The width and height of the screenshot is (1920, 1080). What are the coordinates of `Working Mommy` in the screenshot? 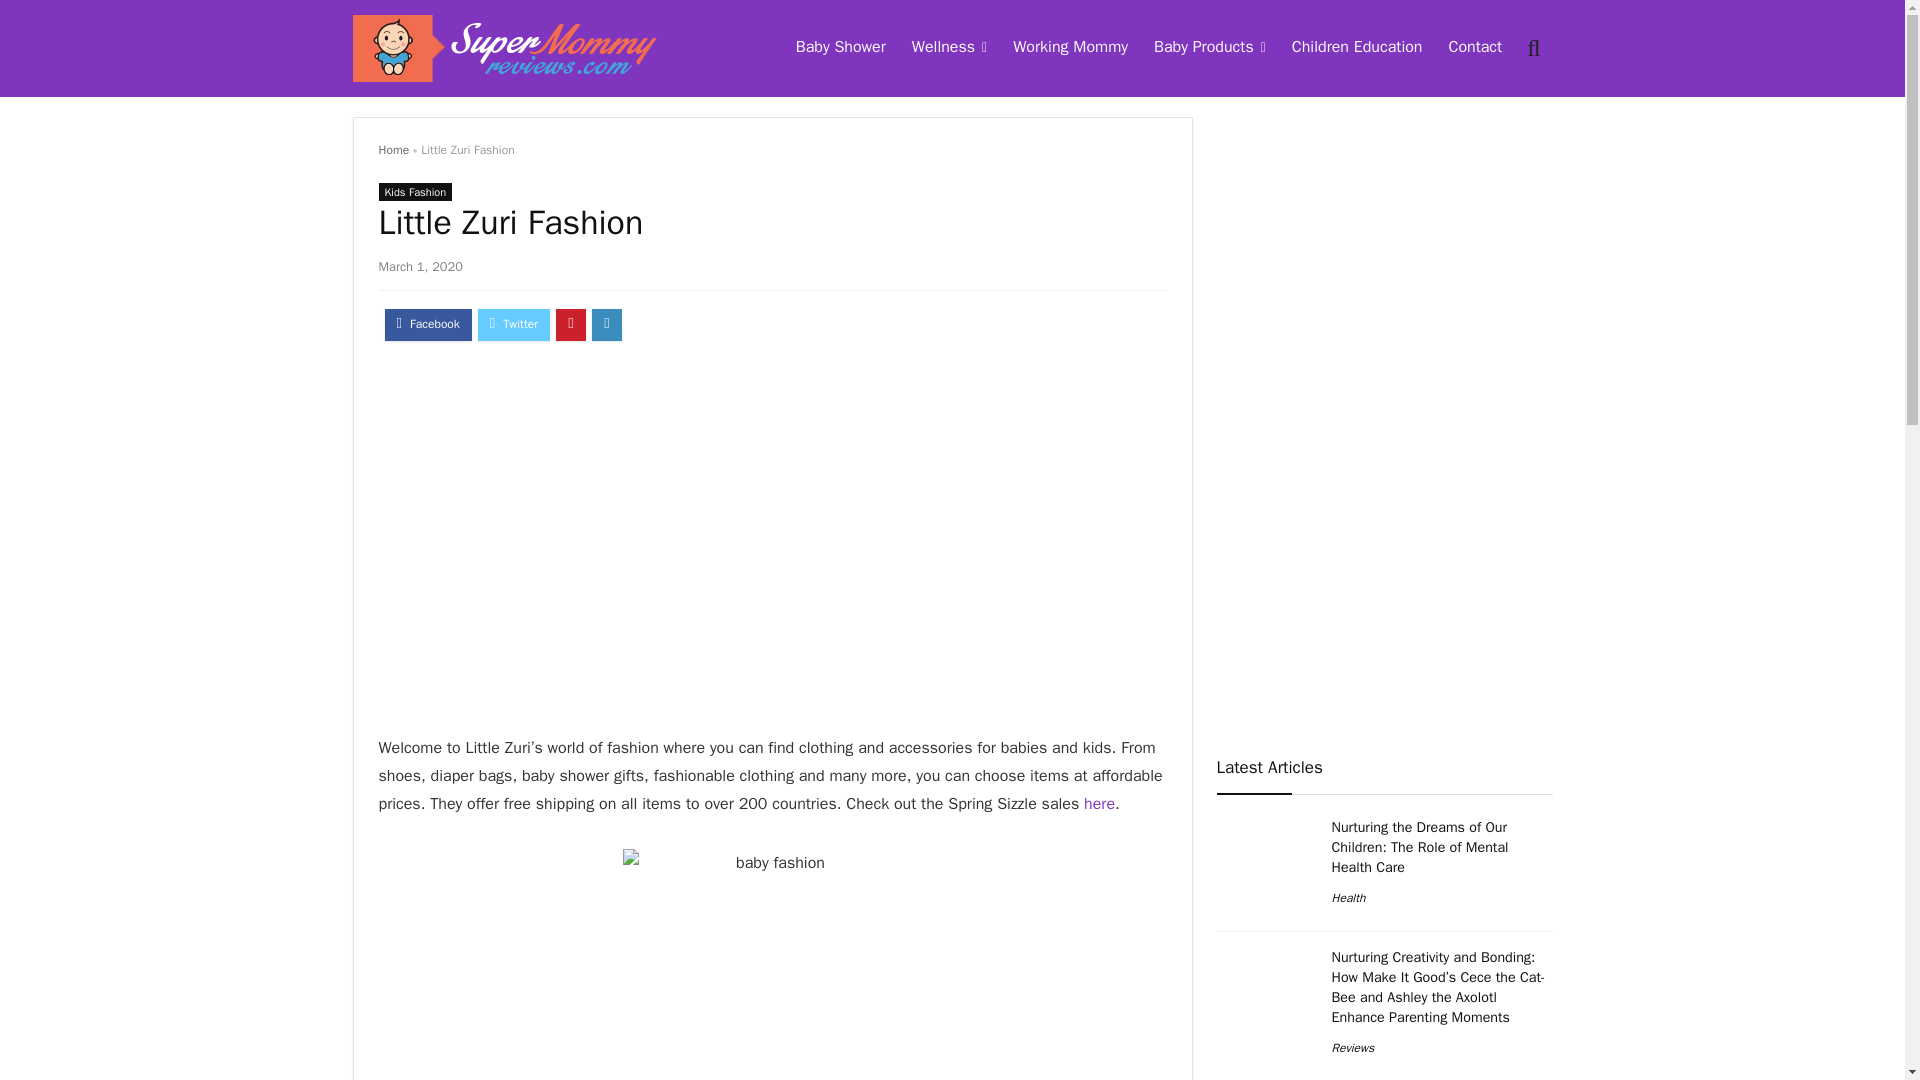 It's located at (1070, 49).